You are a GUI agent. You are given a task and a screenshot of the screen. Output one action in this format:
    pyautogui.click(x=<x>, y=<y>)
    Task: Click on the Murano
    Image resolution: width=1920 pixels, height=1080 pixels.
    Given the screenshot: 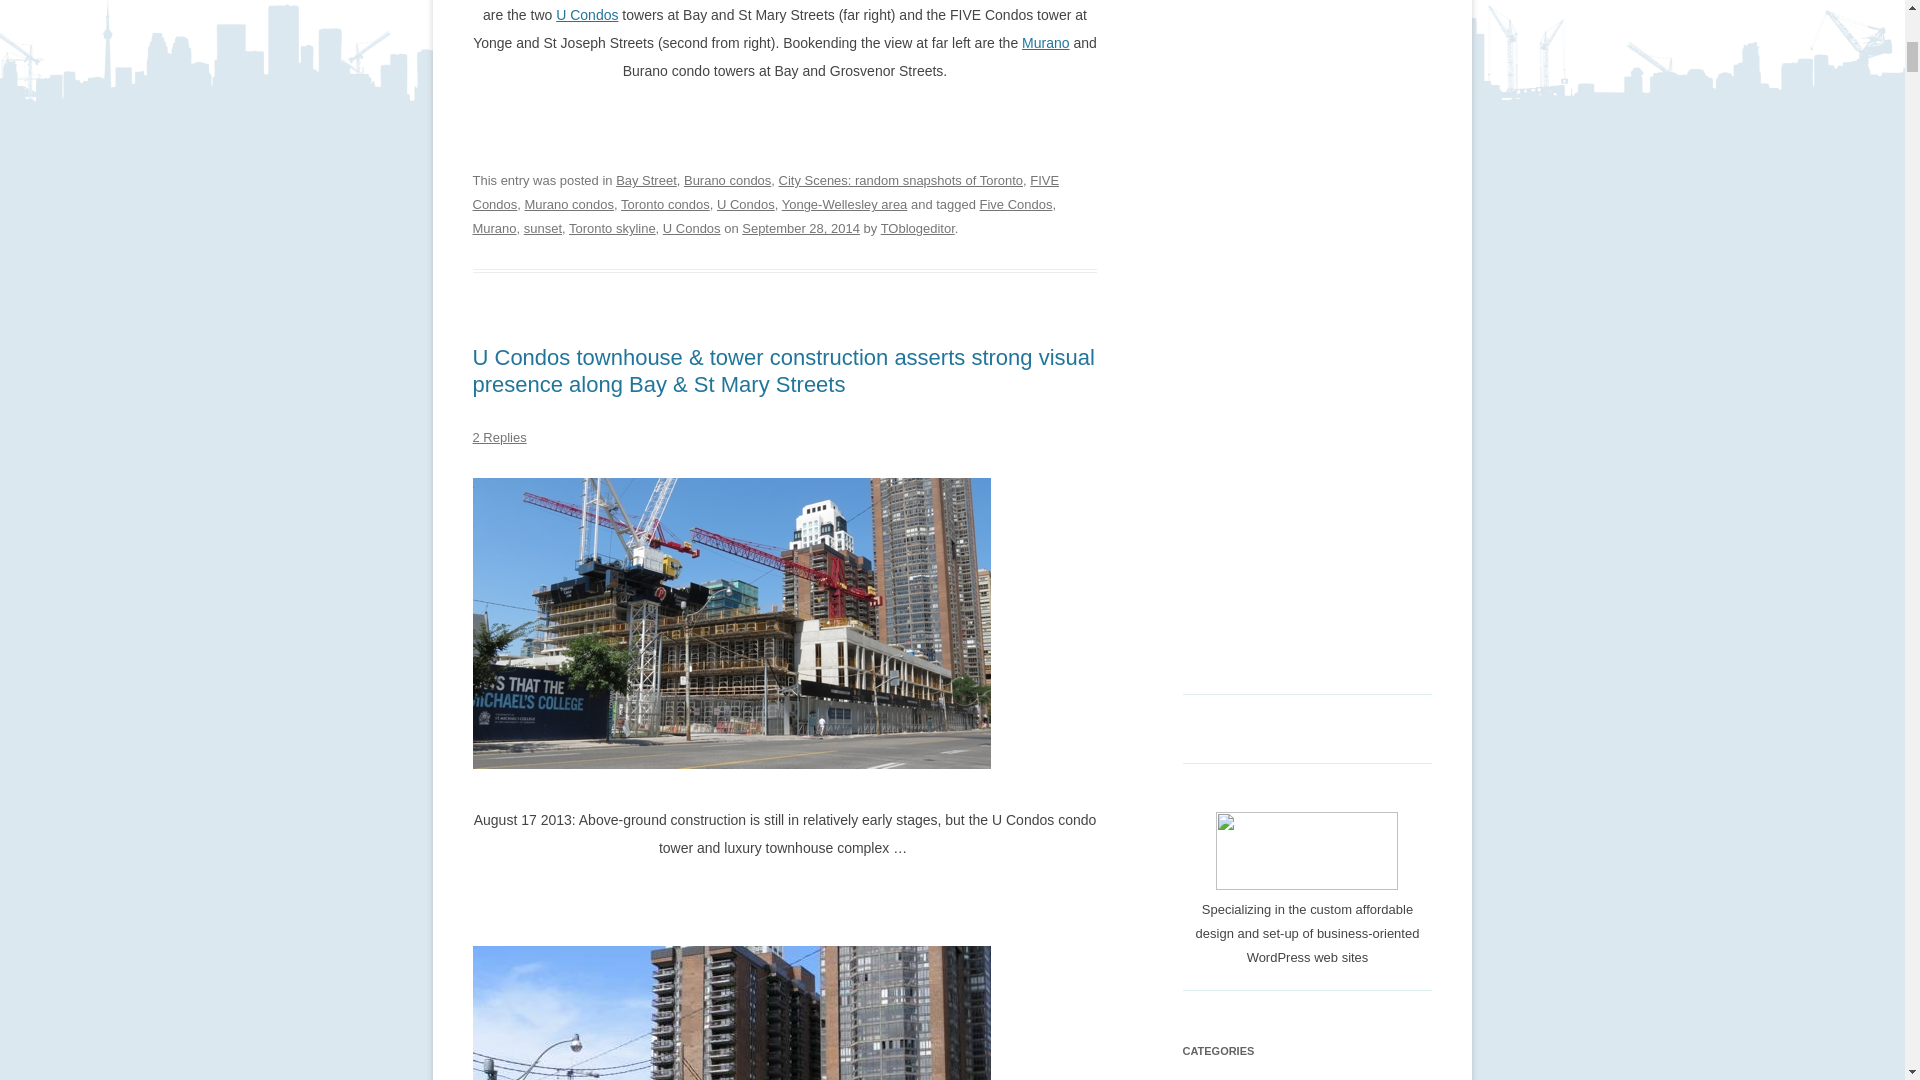 What is the action you would take?
    pyautogui.click(x=1045, y=42)
    